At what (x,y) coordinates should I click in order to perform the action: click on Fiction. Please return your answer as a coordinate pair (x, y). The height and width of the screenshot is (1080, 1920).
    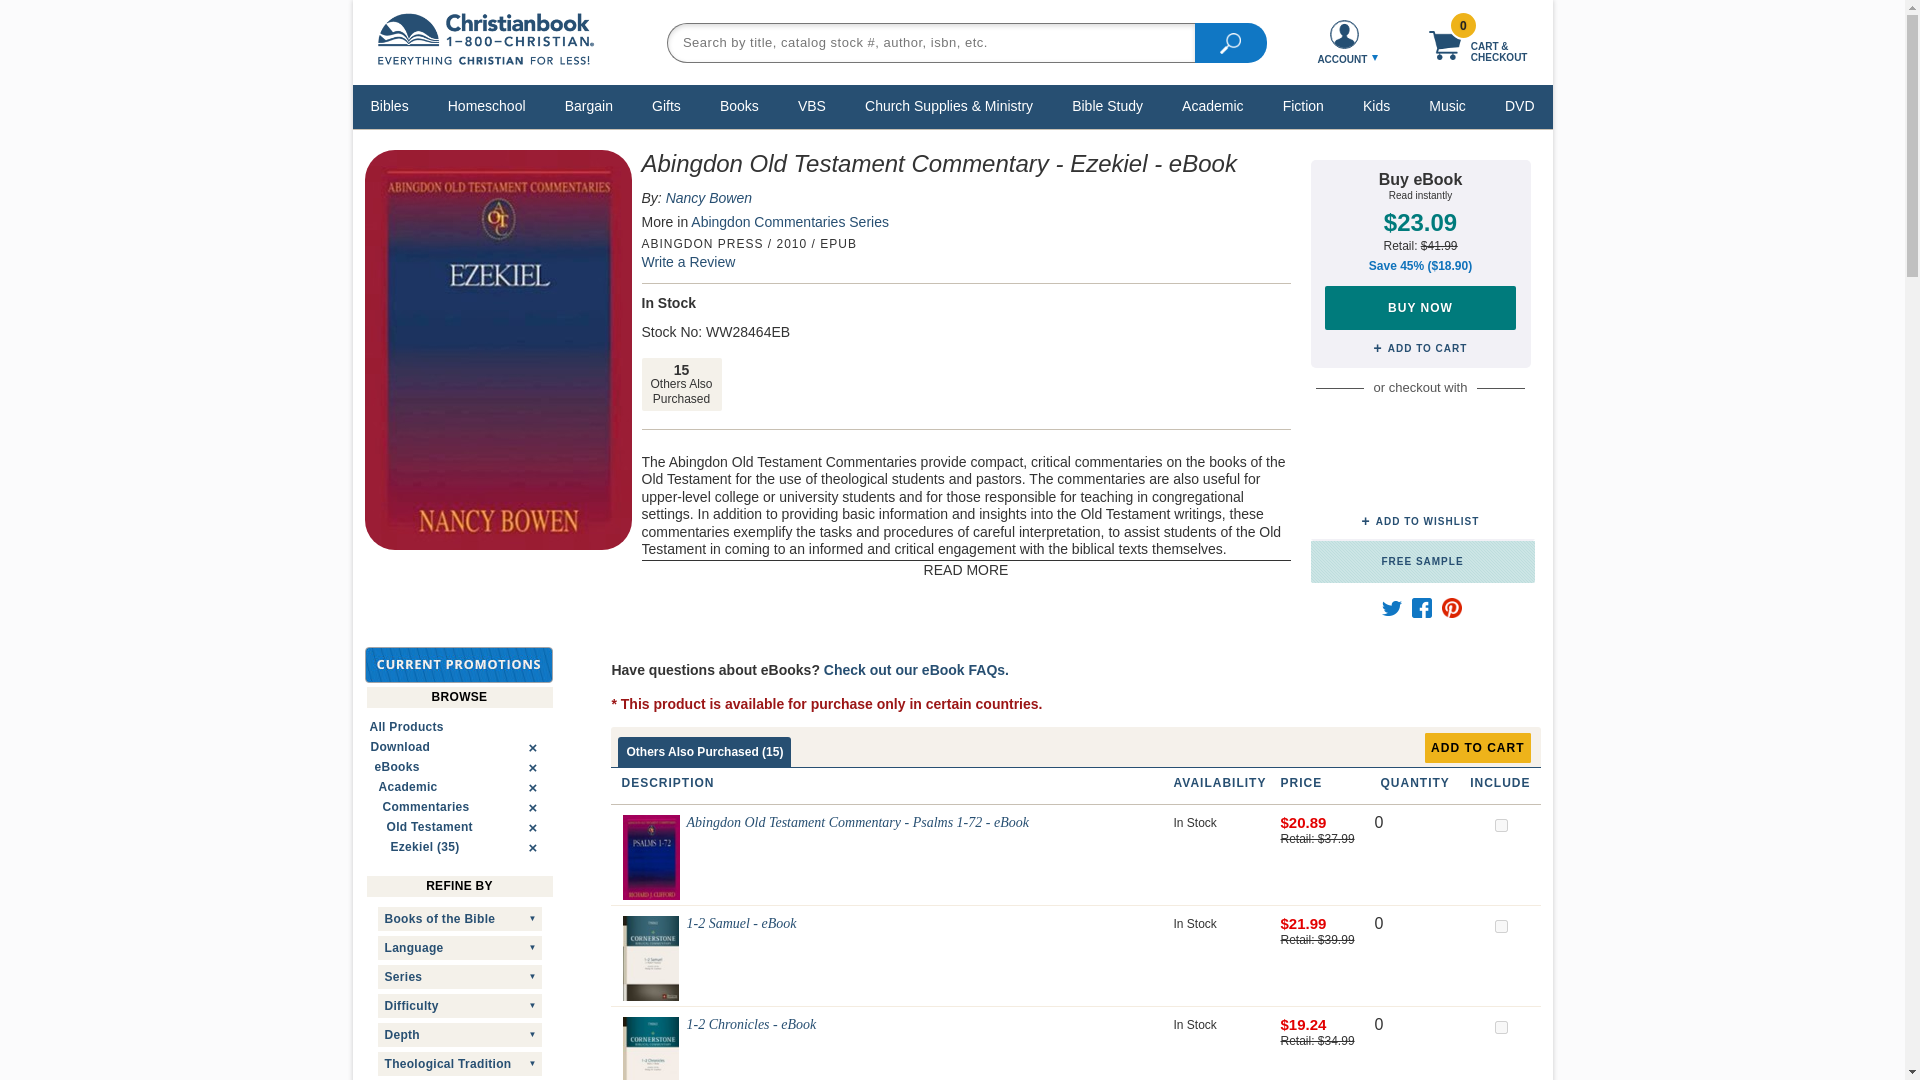
    Looking at the image, I should click on (1303, 105).